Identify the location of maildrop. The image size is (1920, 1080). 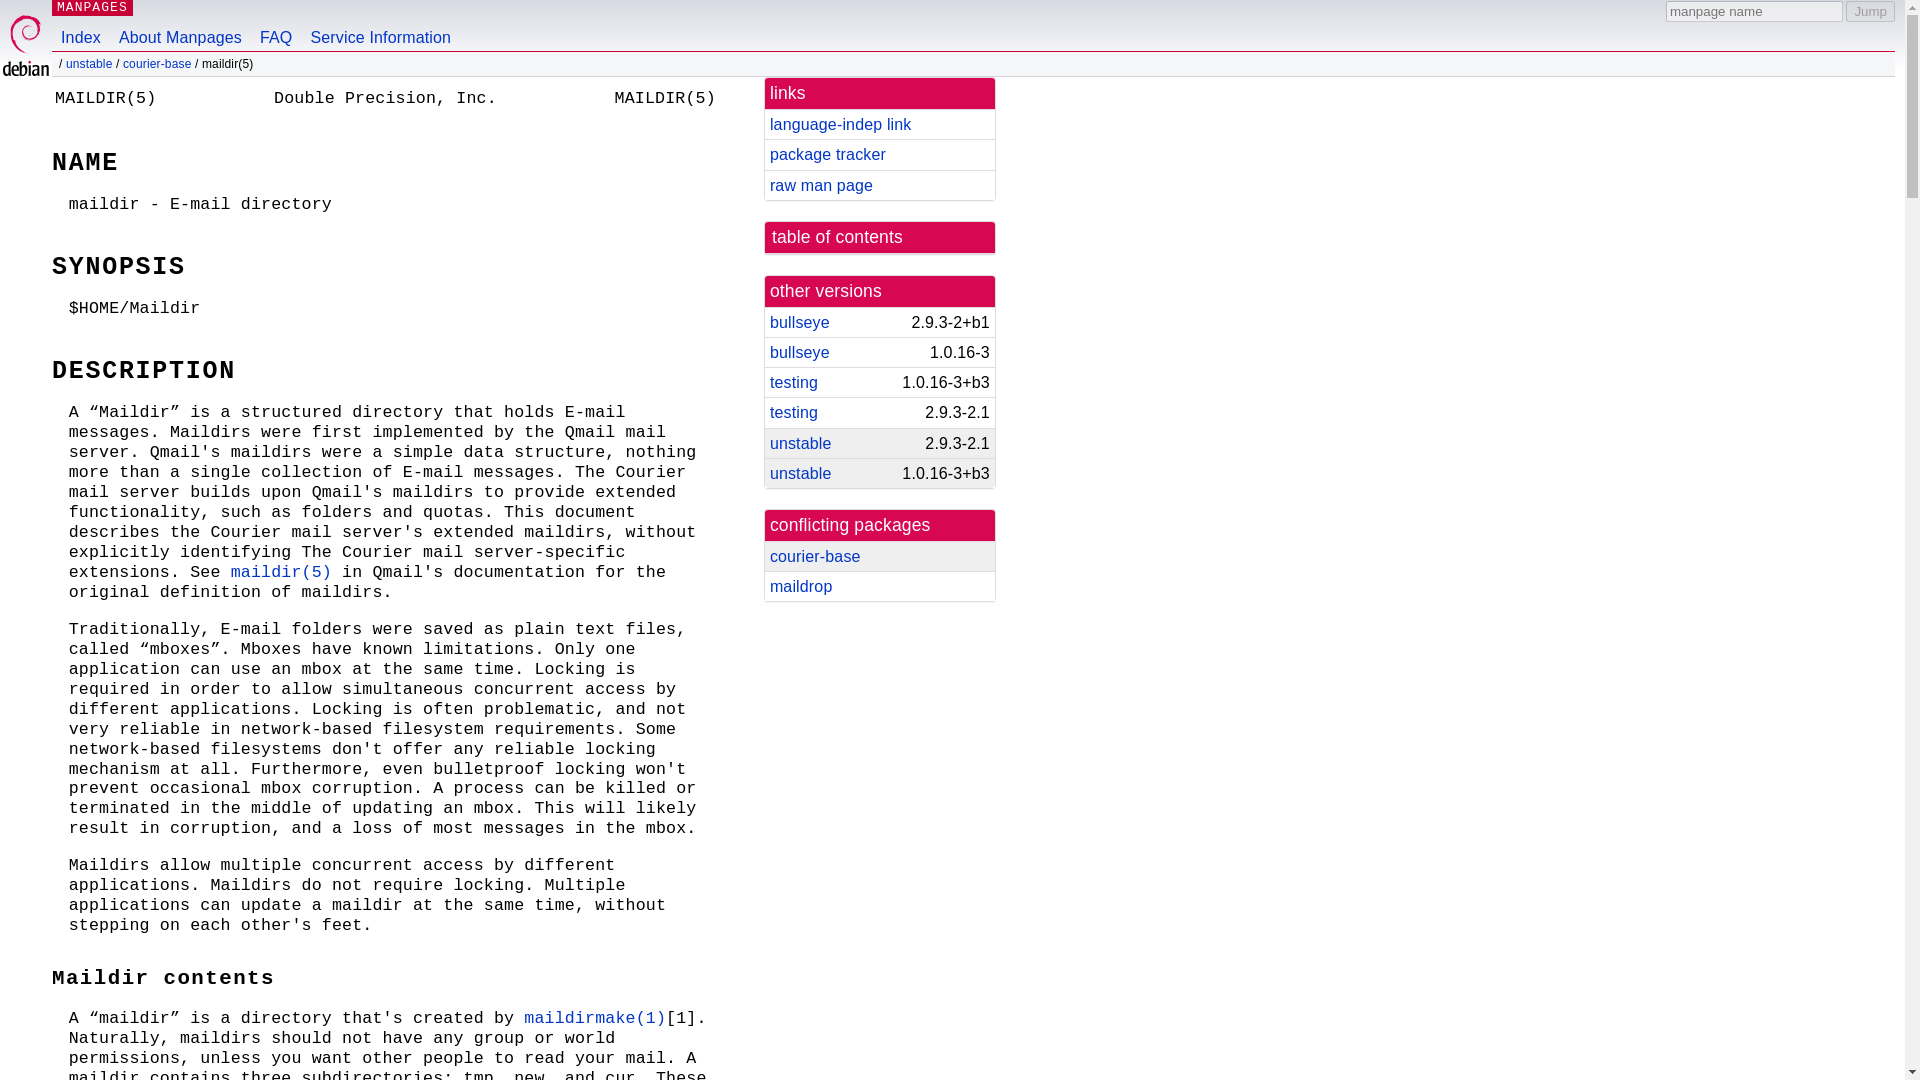
(801, 586).